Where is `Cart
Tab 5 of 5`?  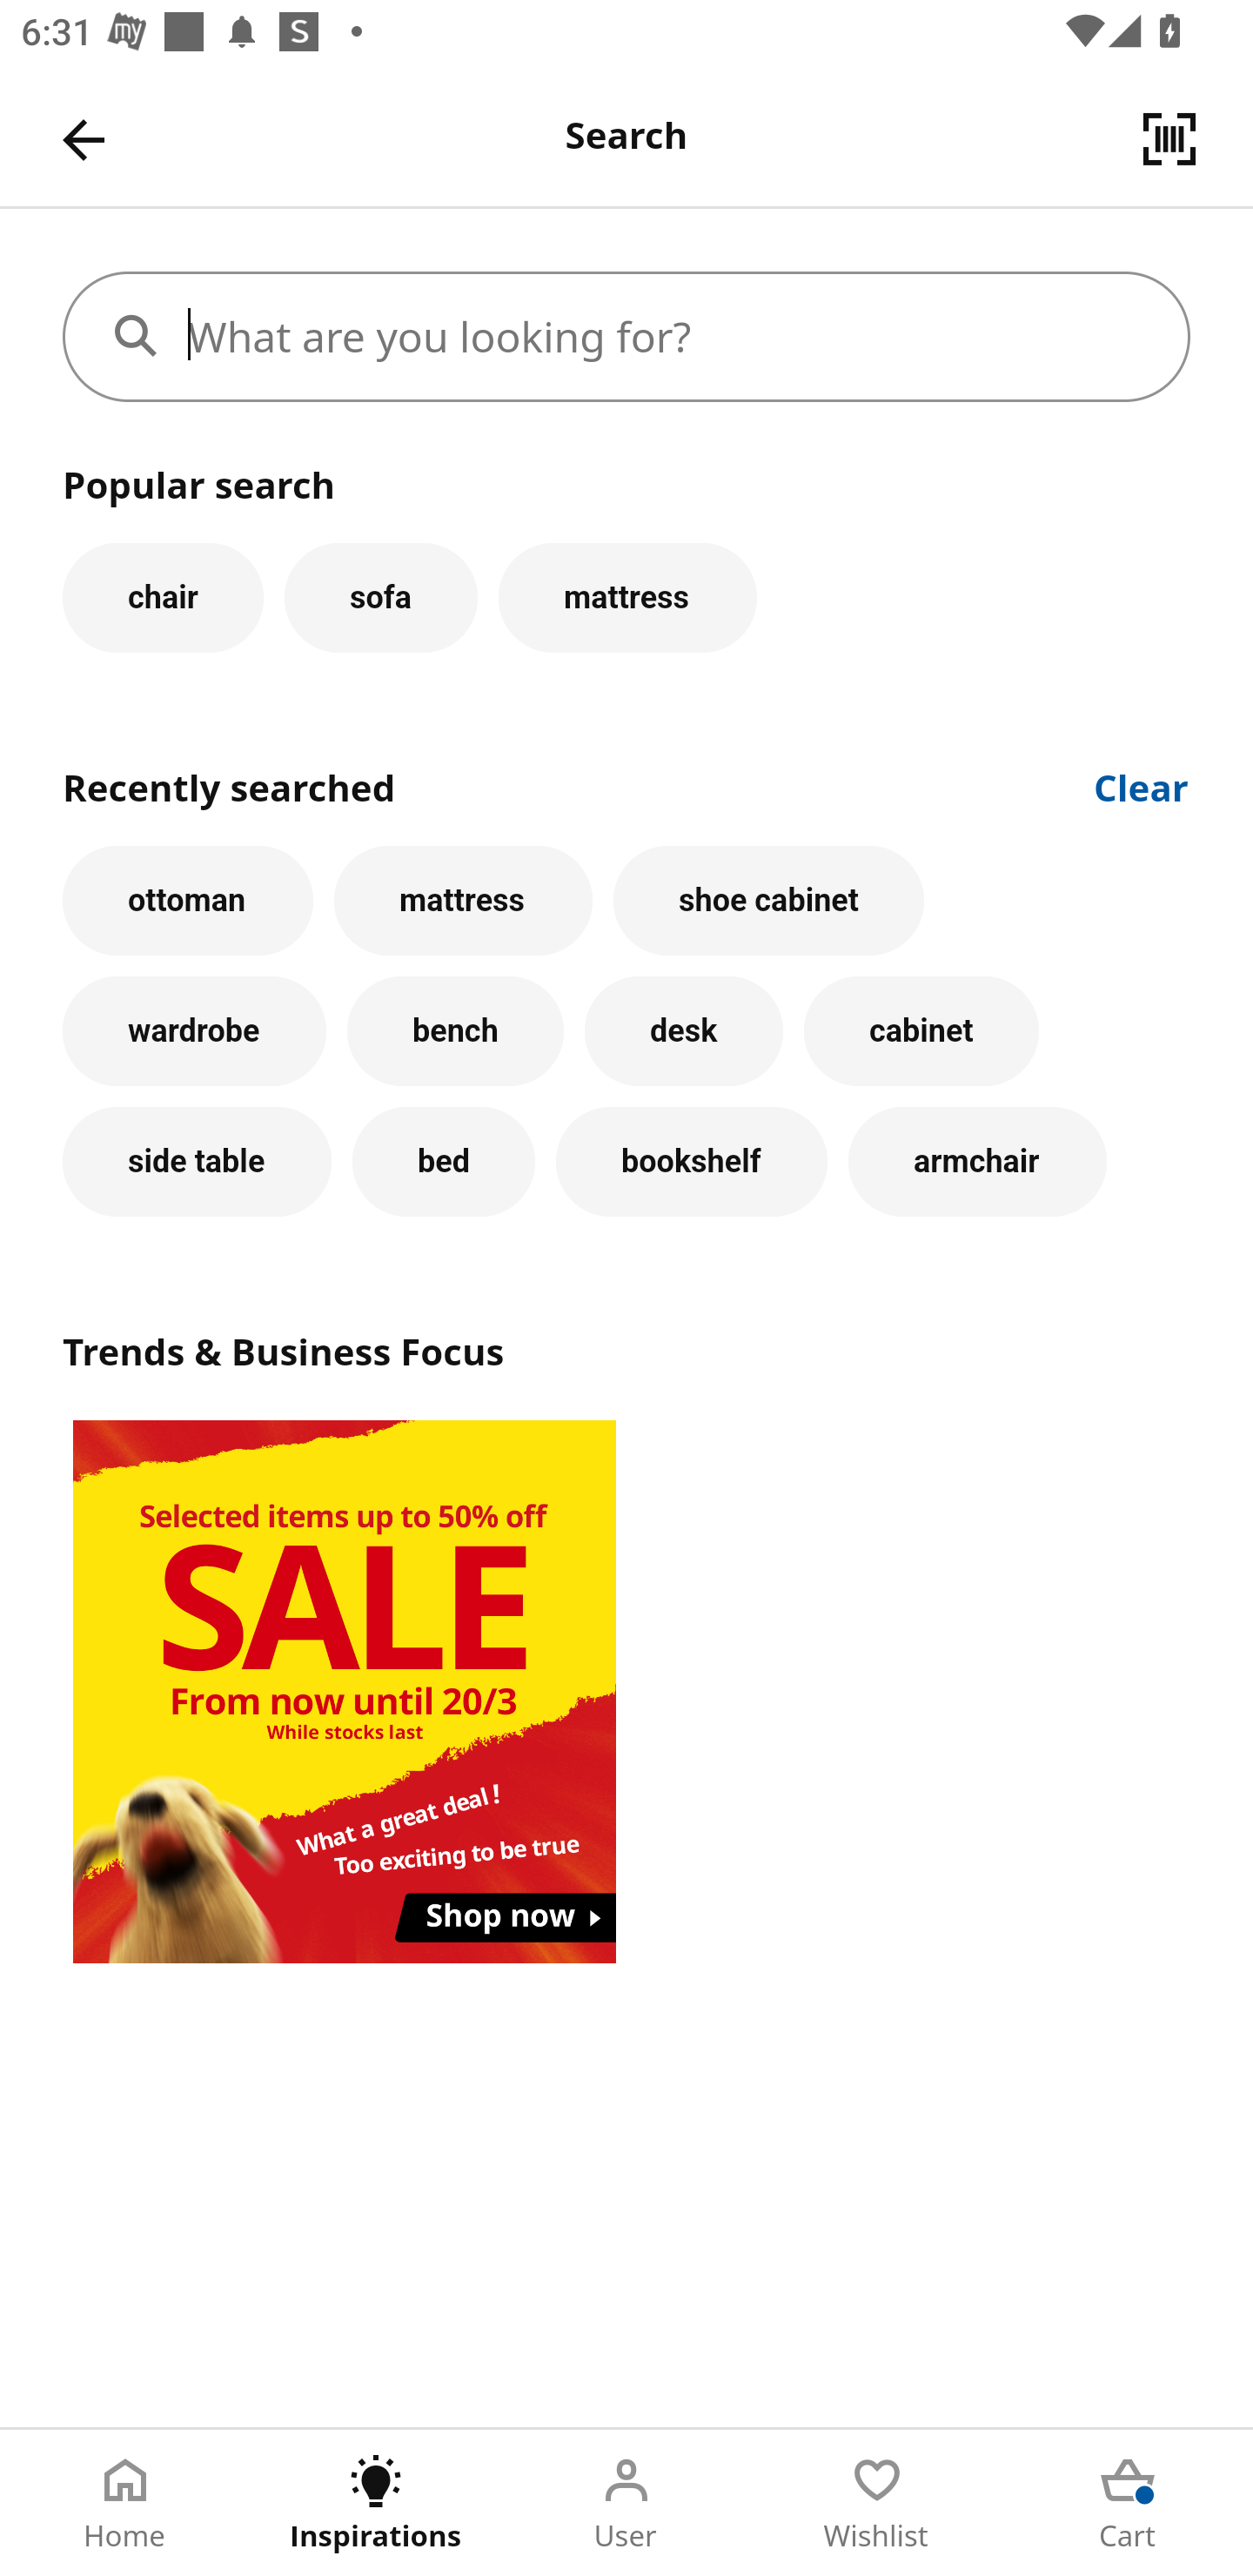
Cart
Tab 5 of 5 is located at coordinates (1128, 2503).